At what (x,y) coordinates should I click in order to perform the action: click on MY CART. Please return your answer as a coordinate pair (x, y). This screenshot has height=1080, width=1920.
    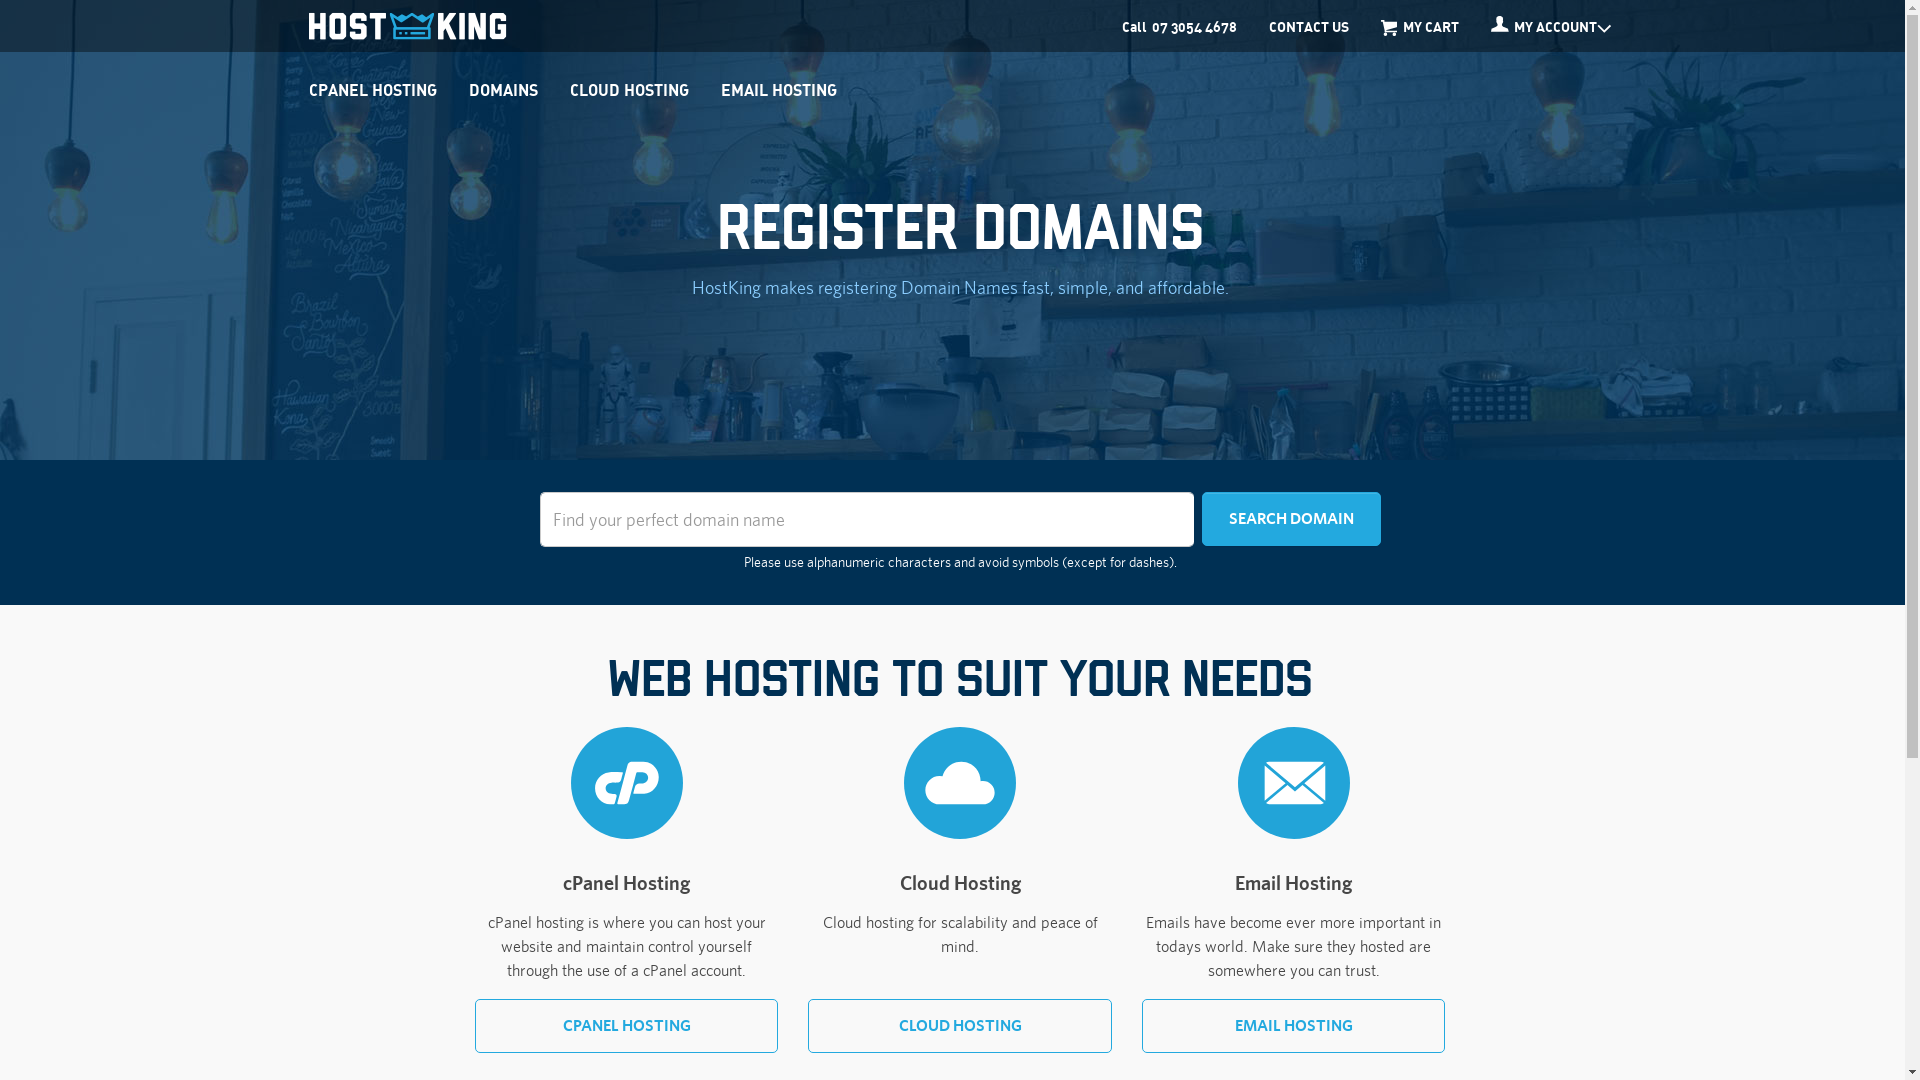
    Looking at the image, I should click on (1420, 26).